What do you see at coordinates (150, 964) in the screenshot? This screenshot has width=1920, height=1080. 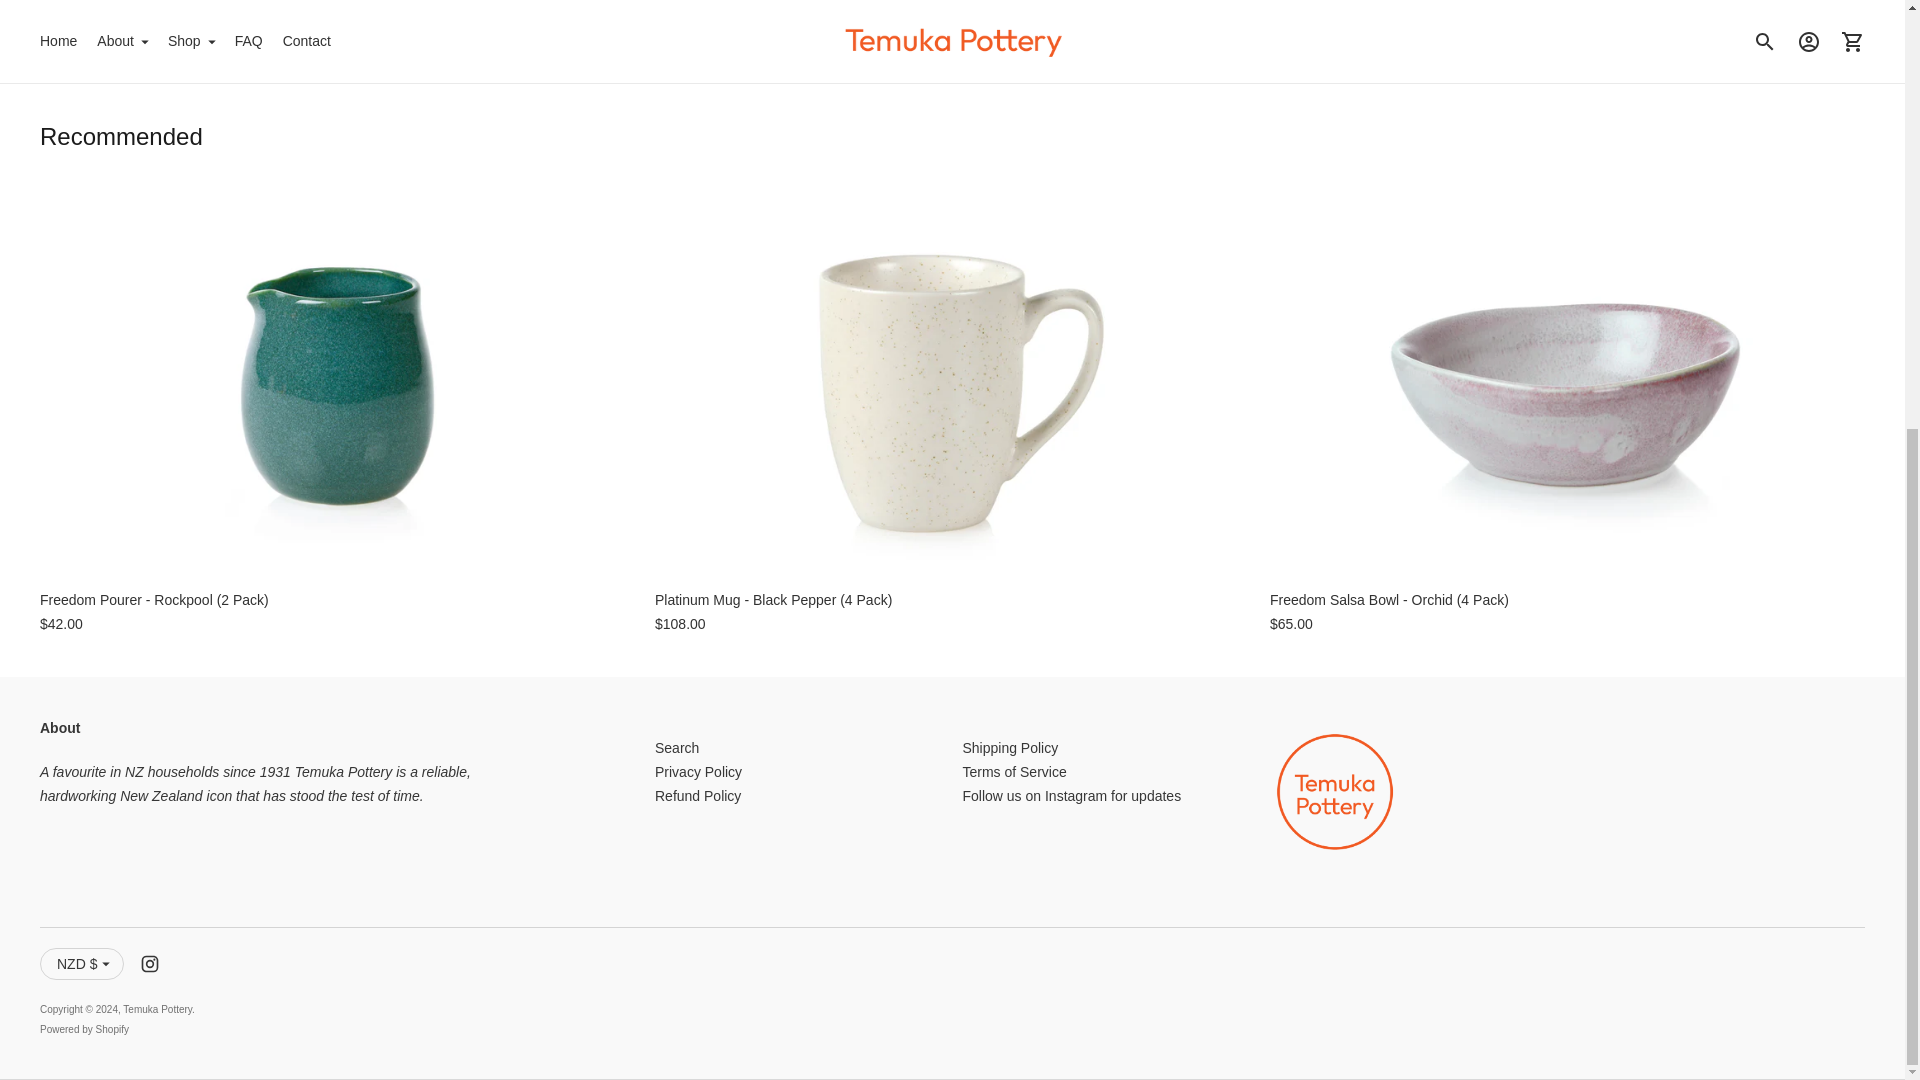 I see `Temuka Pottery on Instagram` at bounding box center [150, 964].